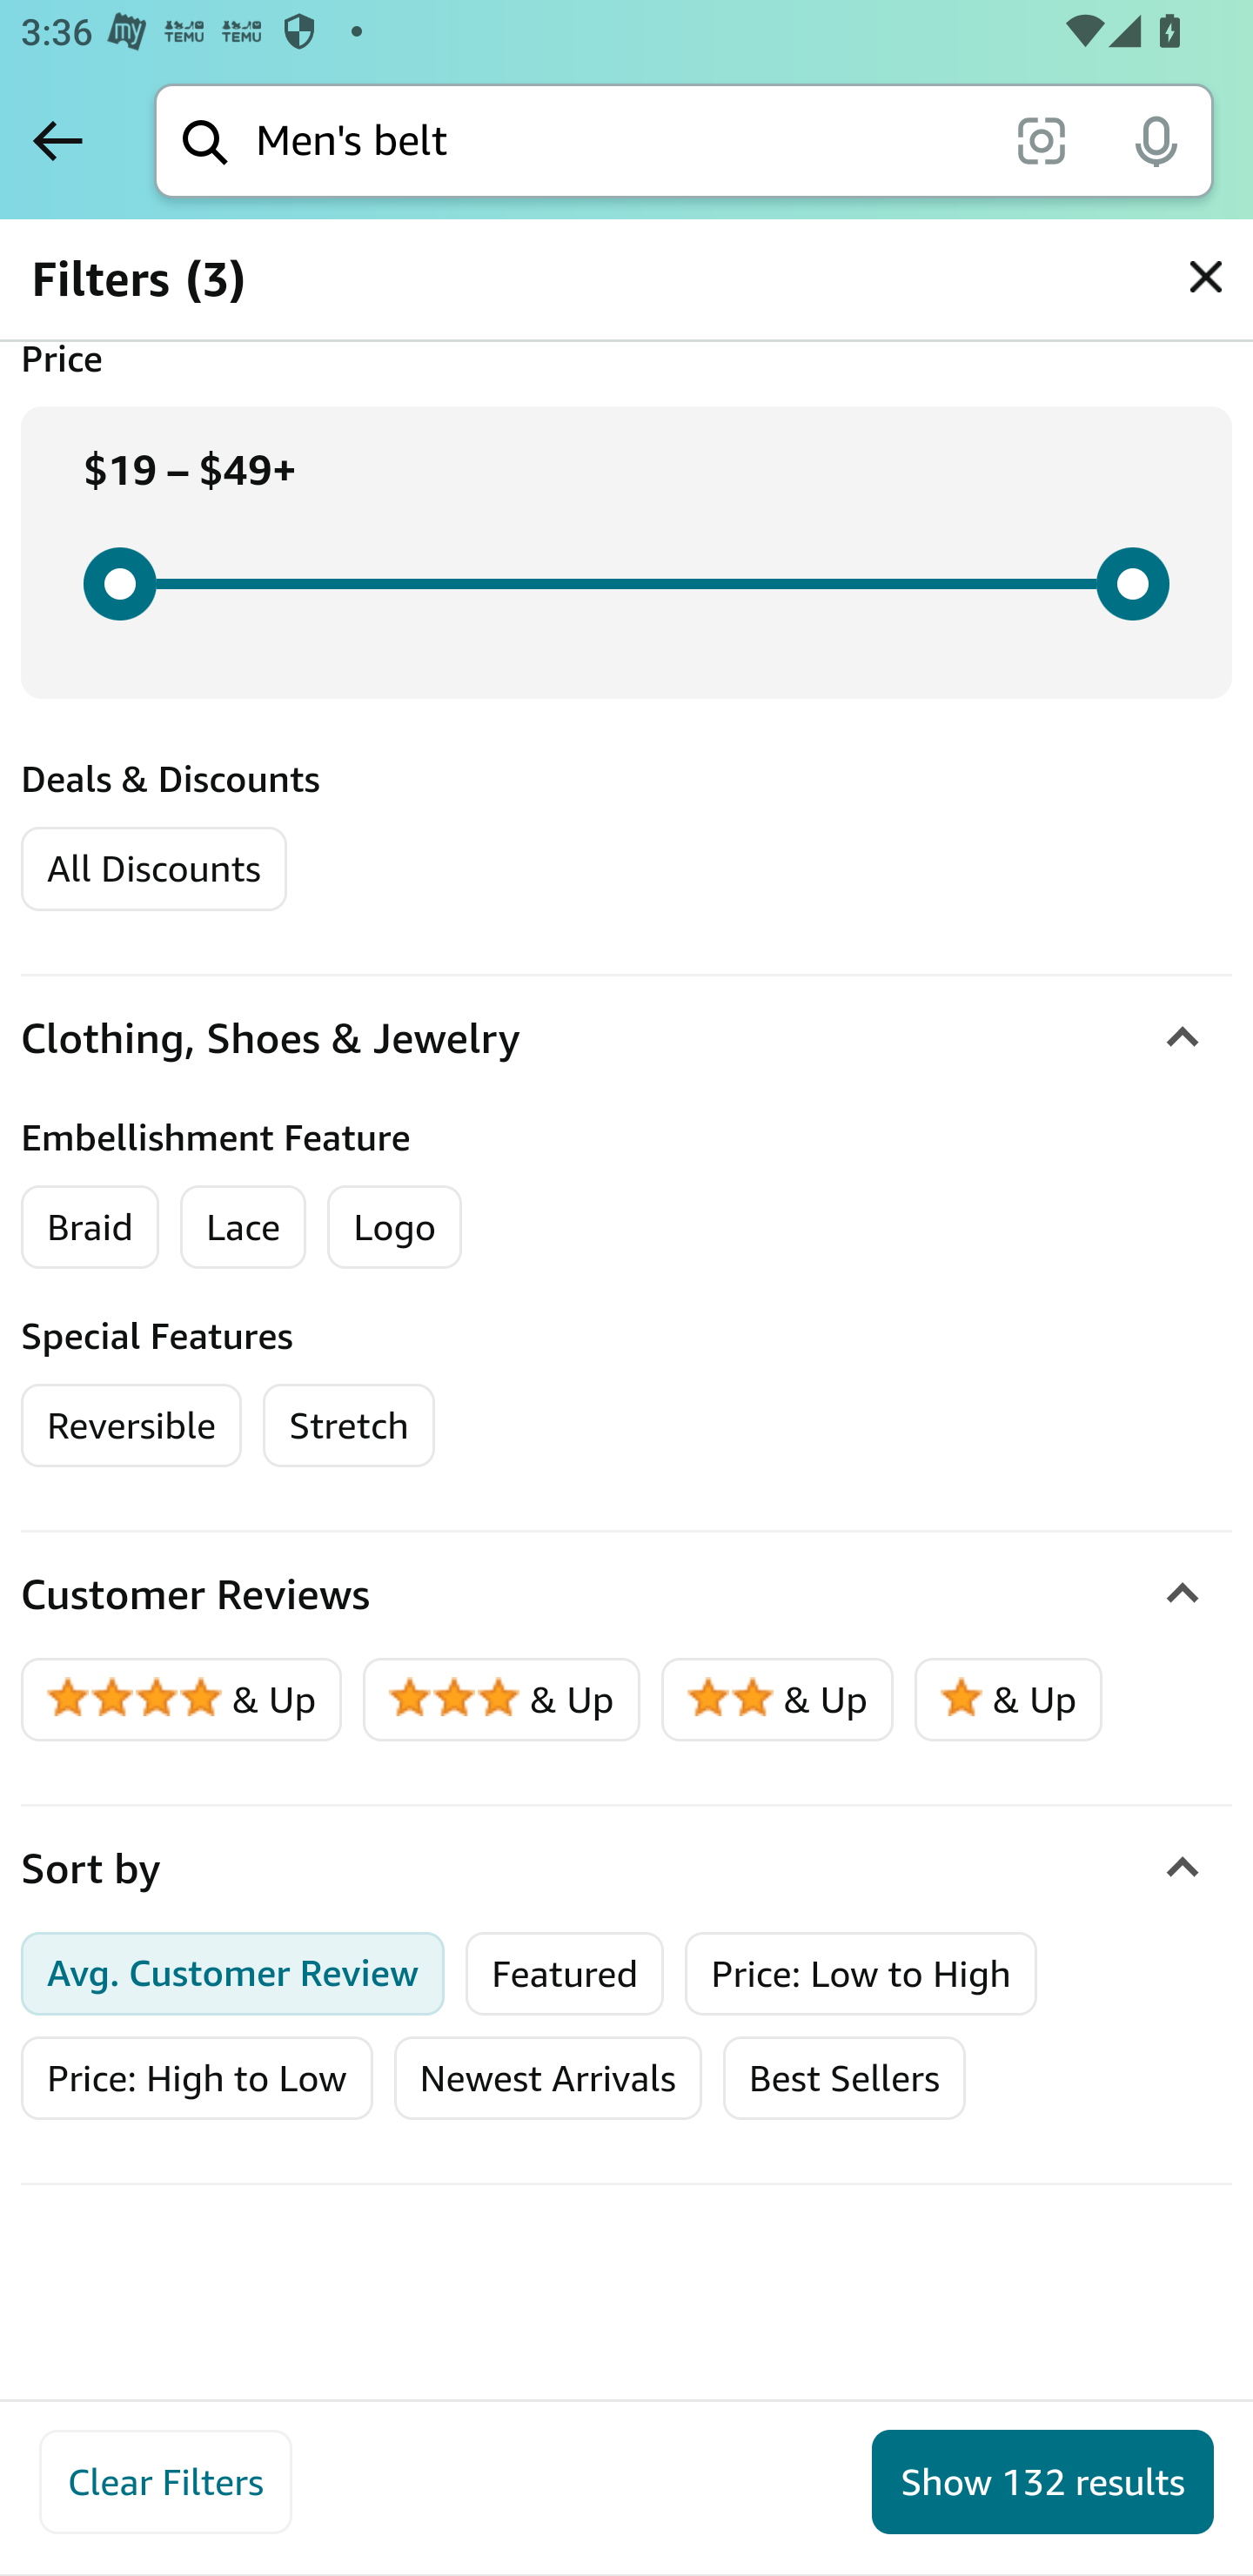 The width and height of the screenshot is (1253, 2576). I want to click on Clear Filters, so click(165, 2482).